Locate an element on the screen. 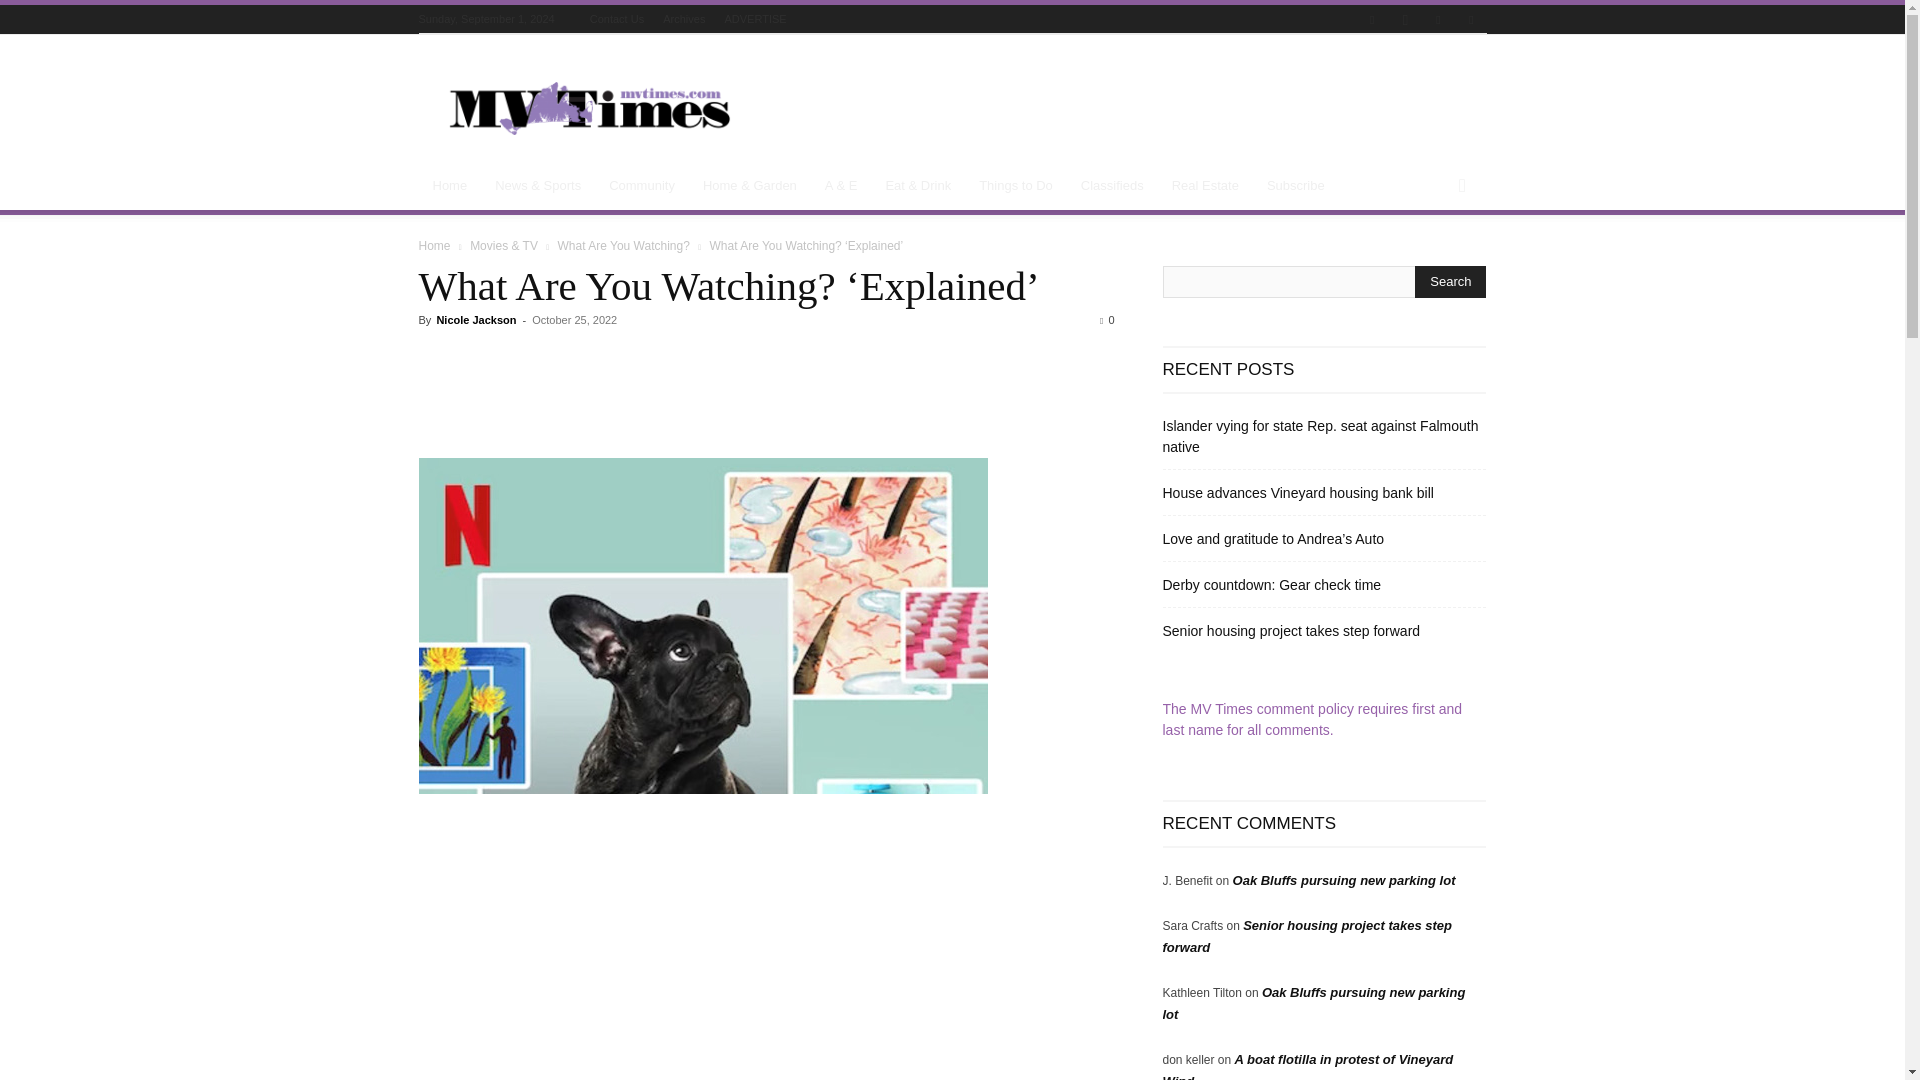 This screenshot has width=1920, height=1080. Contact Us is located at coordinates (616, 18).